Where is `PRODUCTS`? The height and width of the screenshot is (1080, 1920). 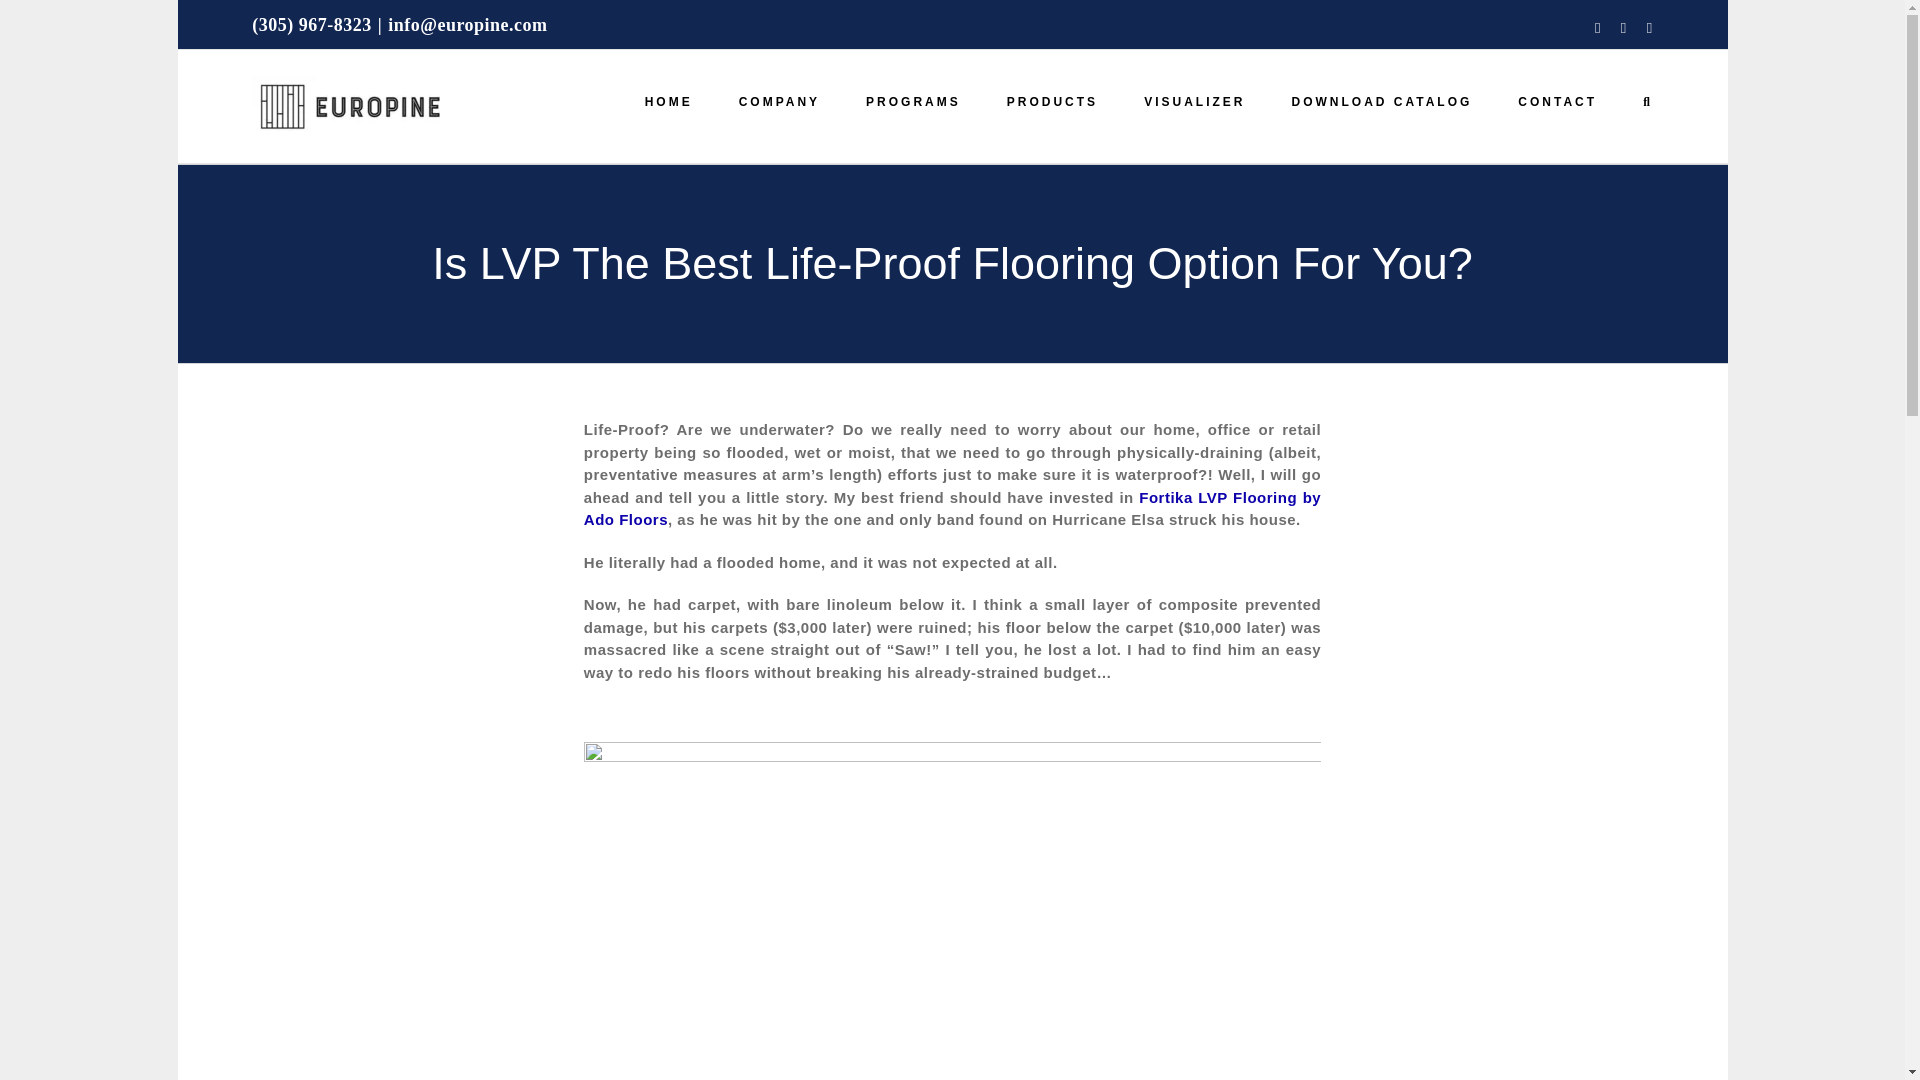
PRODUCTS is located at coordinates (1052, 102).